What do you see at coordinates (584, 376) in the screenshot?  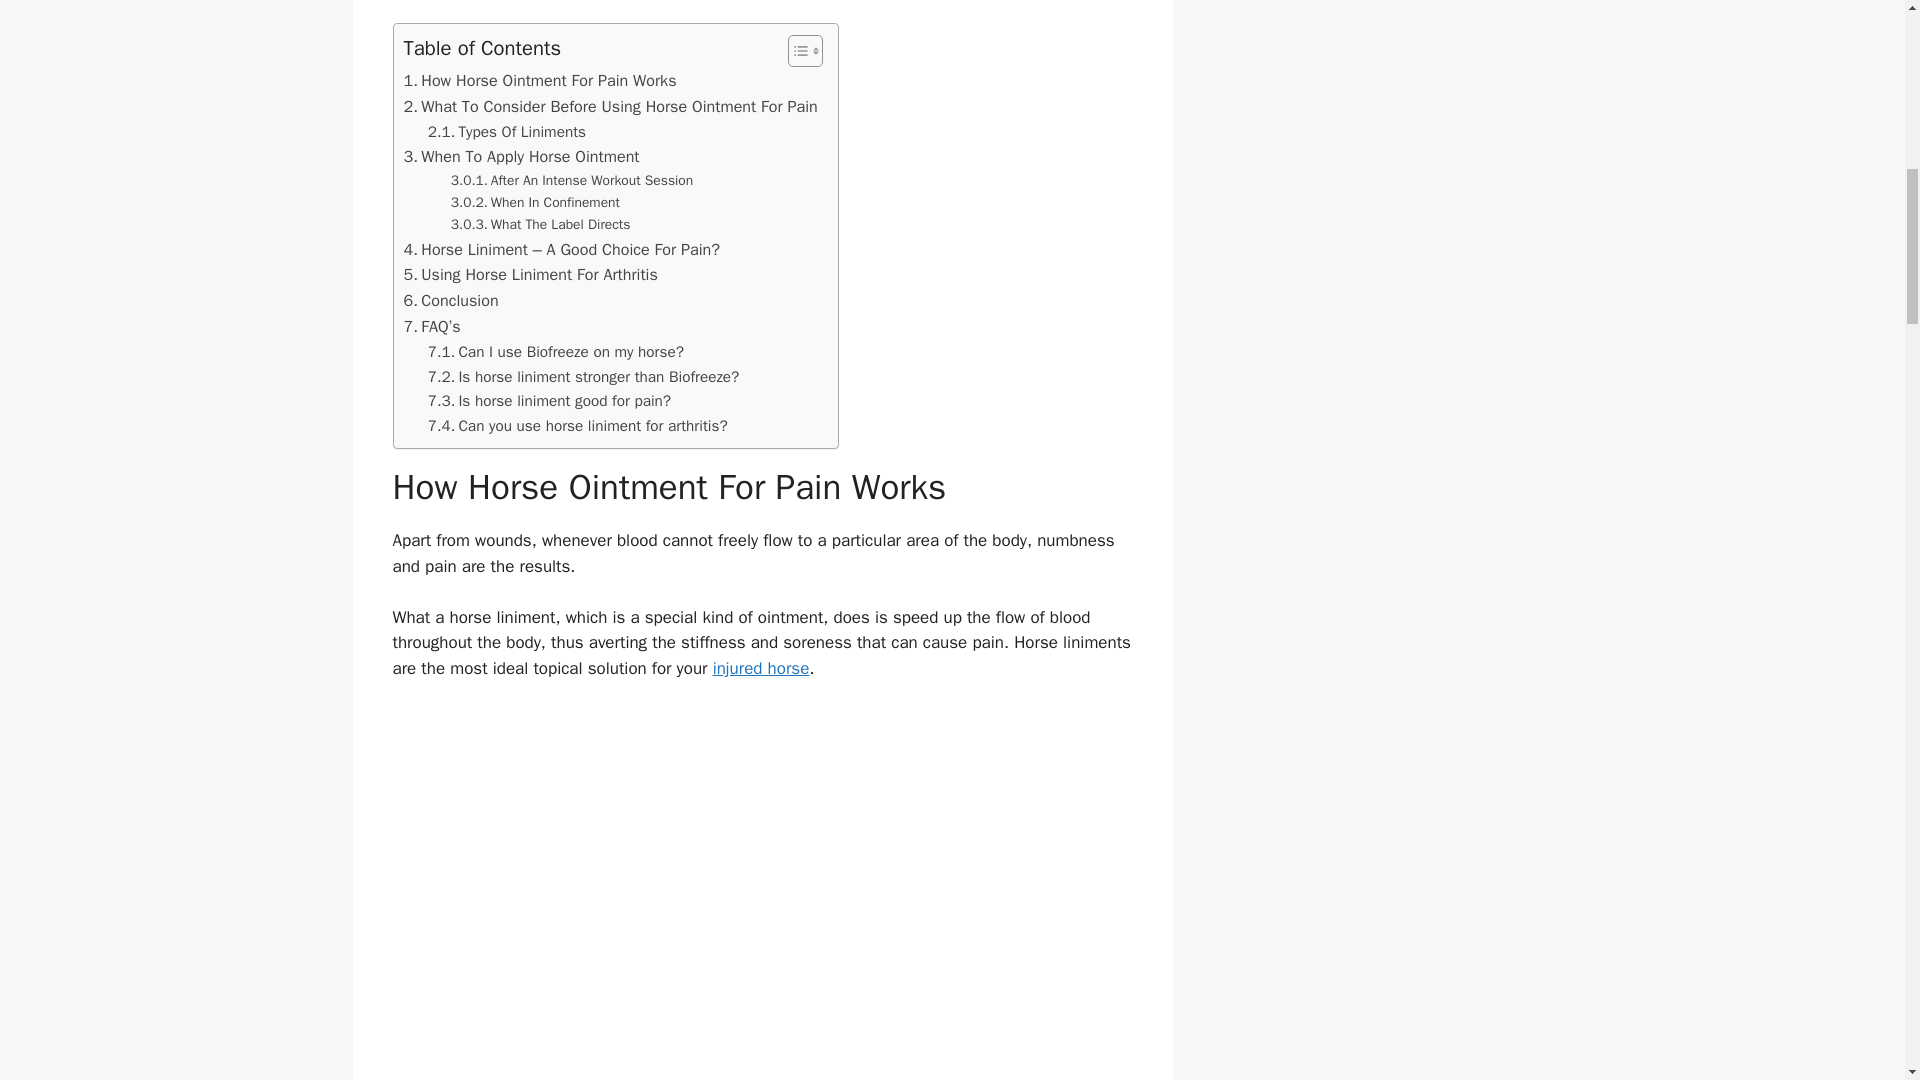 I see `Is horse liniment stronger than Biofreeze?` at bounding box center [584, 376].